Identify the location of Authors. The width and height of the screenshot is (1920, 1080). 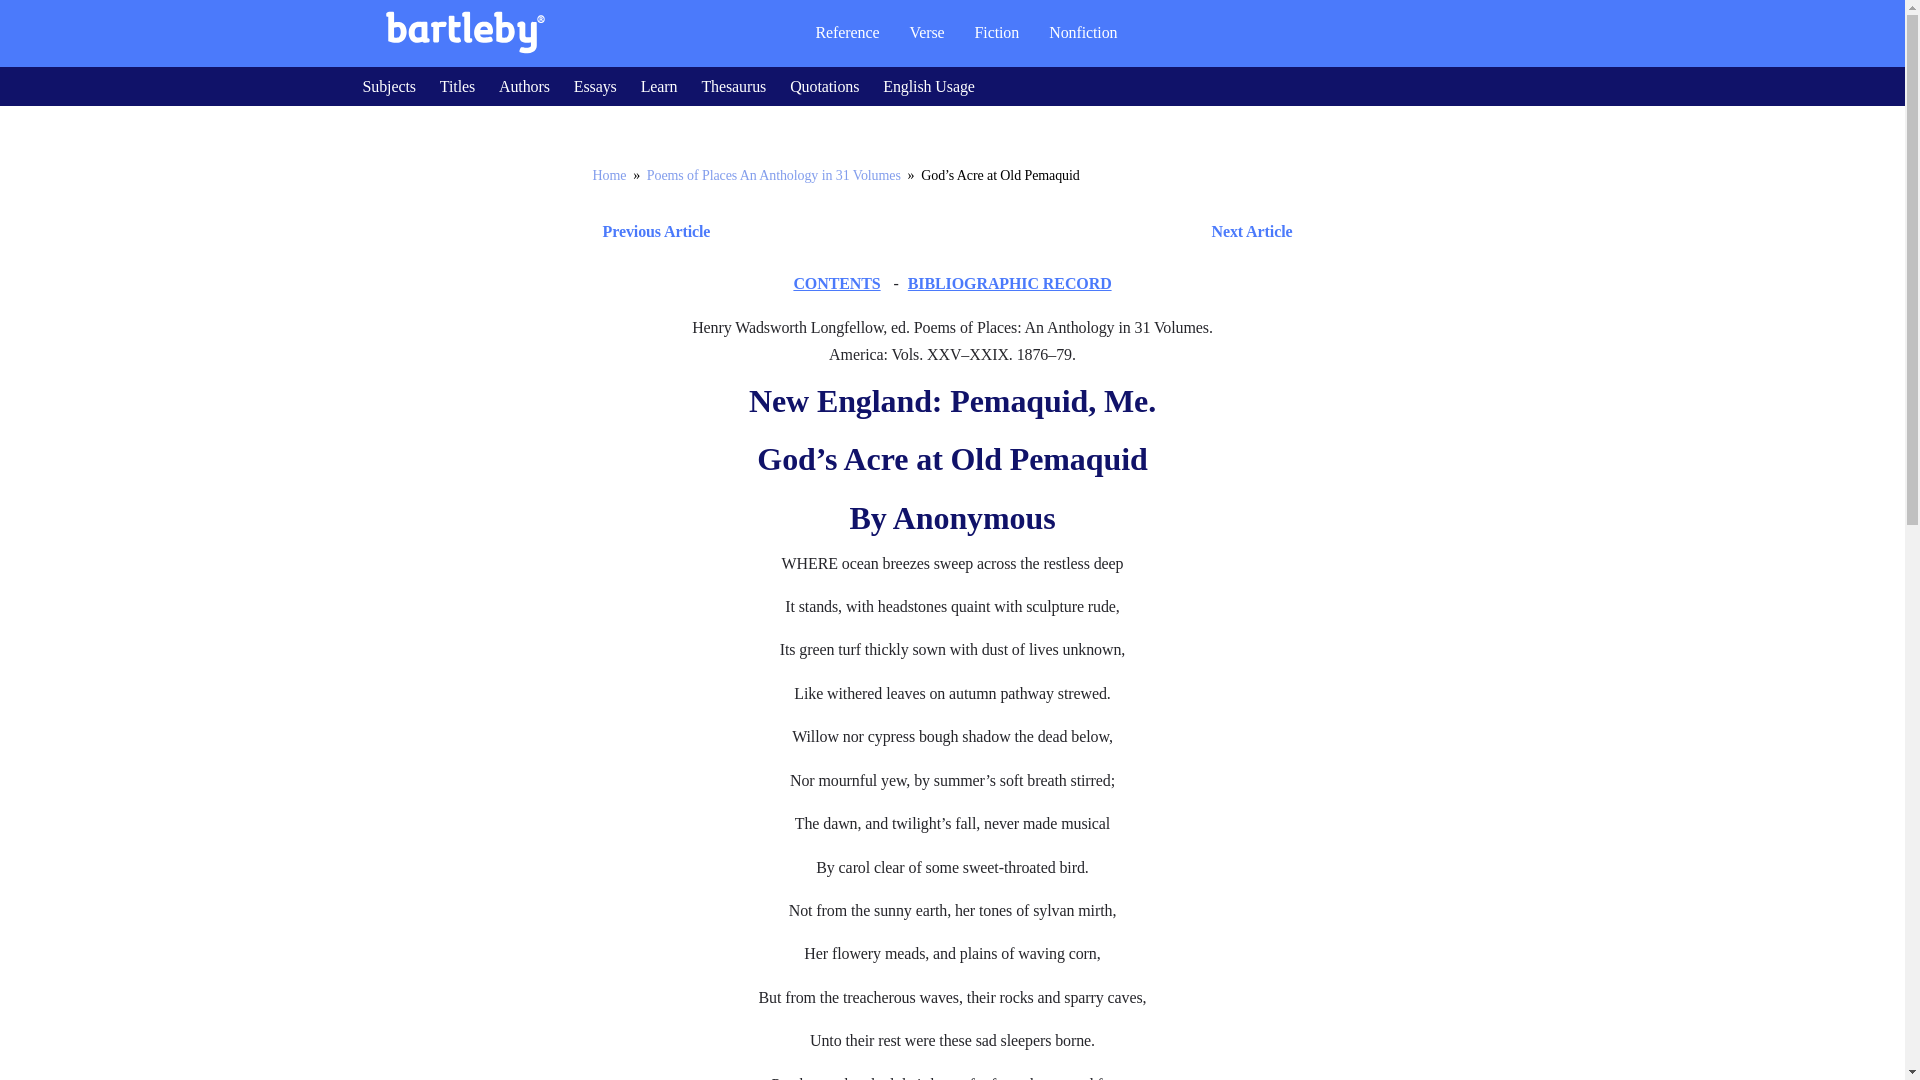
(524, 86).